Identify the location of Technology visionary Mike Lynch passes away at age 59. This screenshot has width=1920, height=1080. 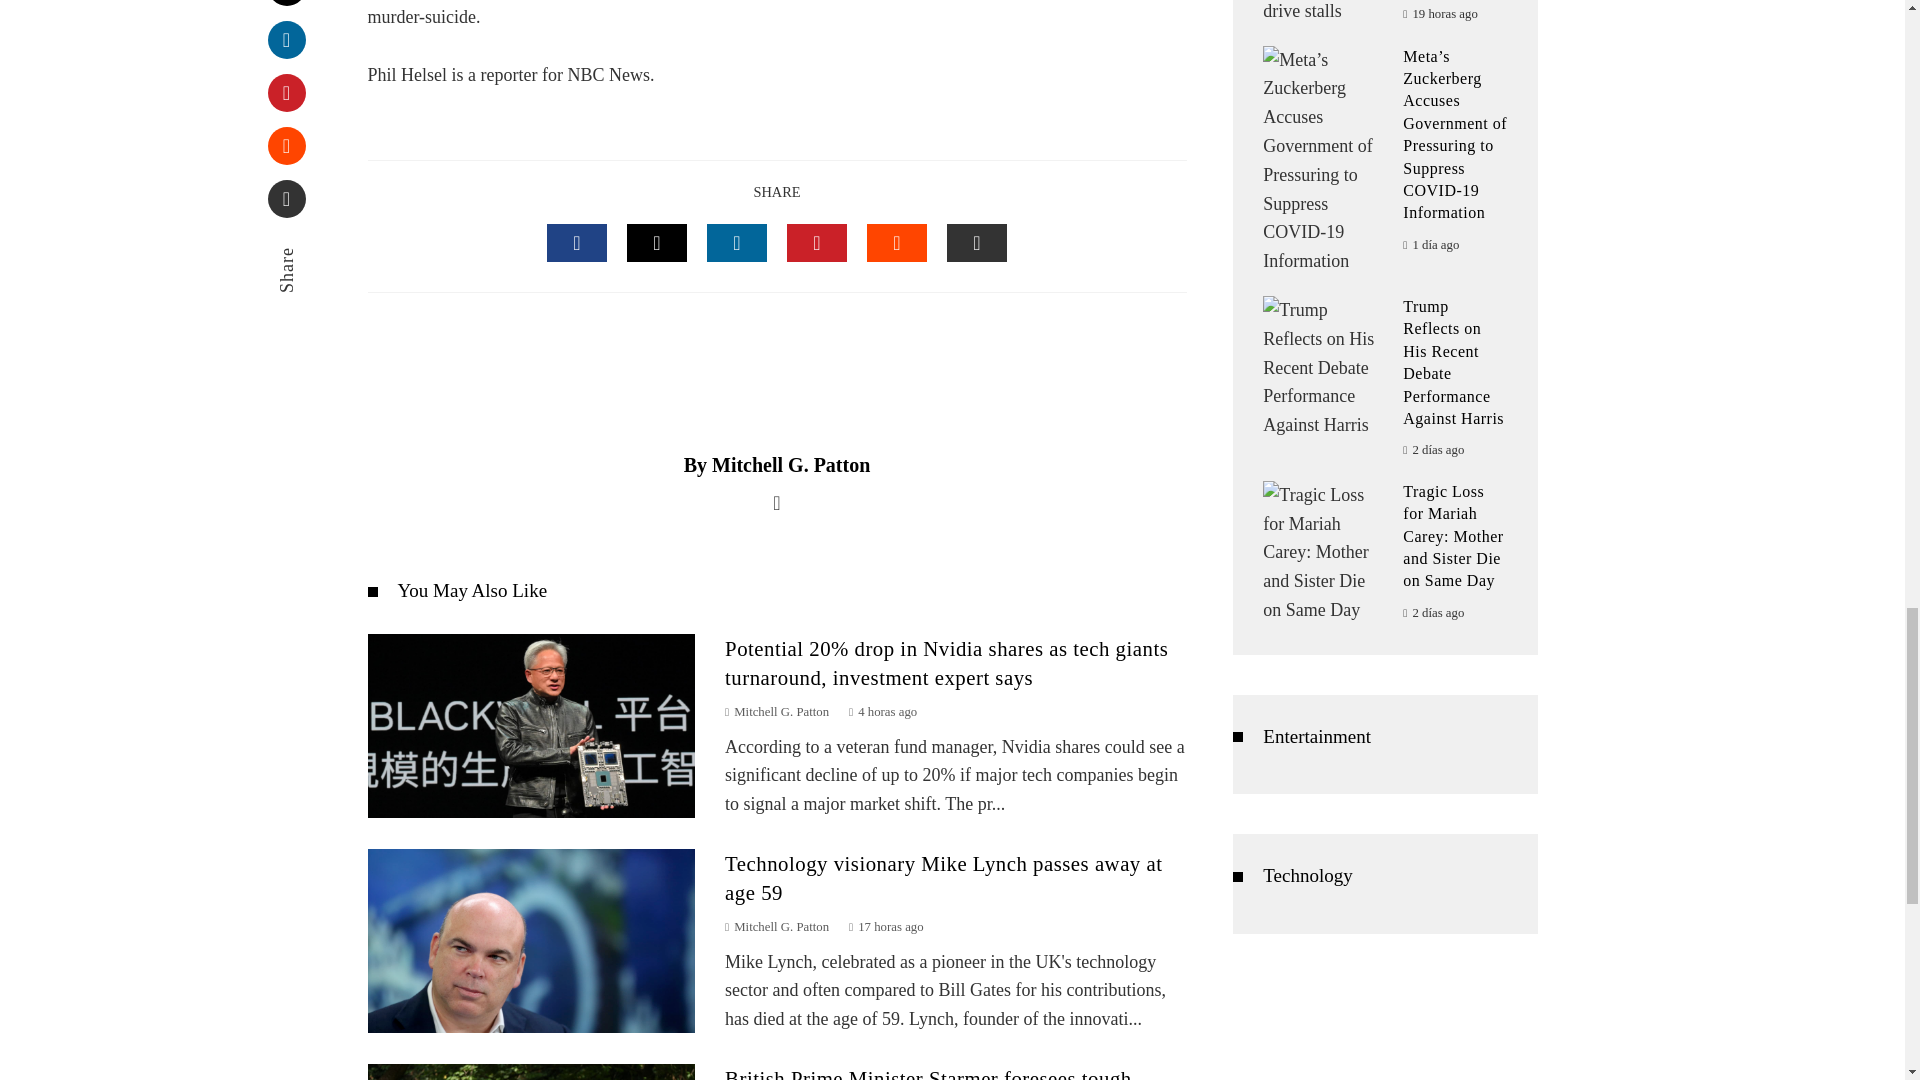
(943, 878).